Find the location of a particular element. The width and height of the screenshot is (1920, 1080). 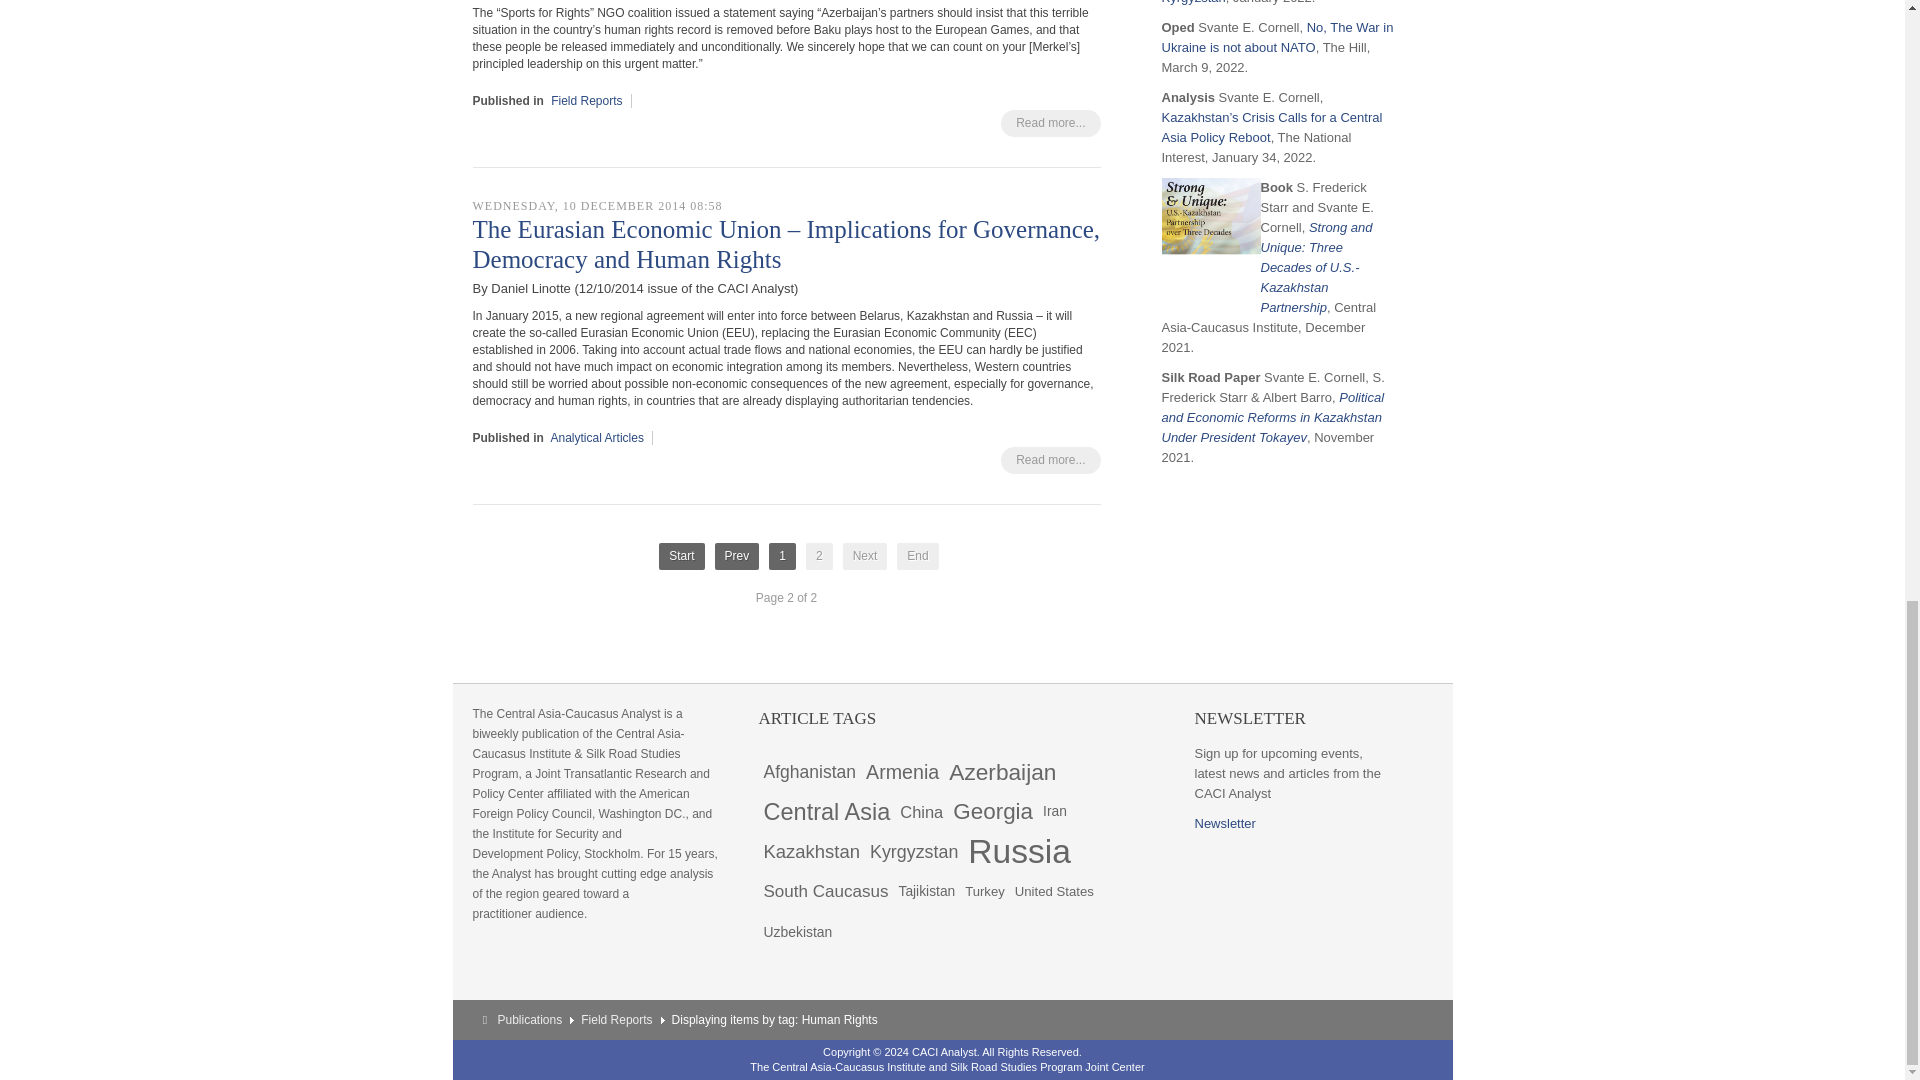

Next is located at coordinates (864, 556).